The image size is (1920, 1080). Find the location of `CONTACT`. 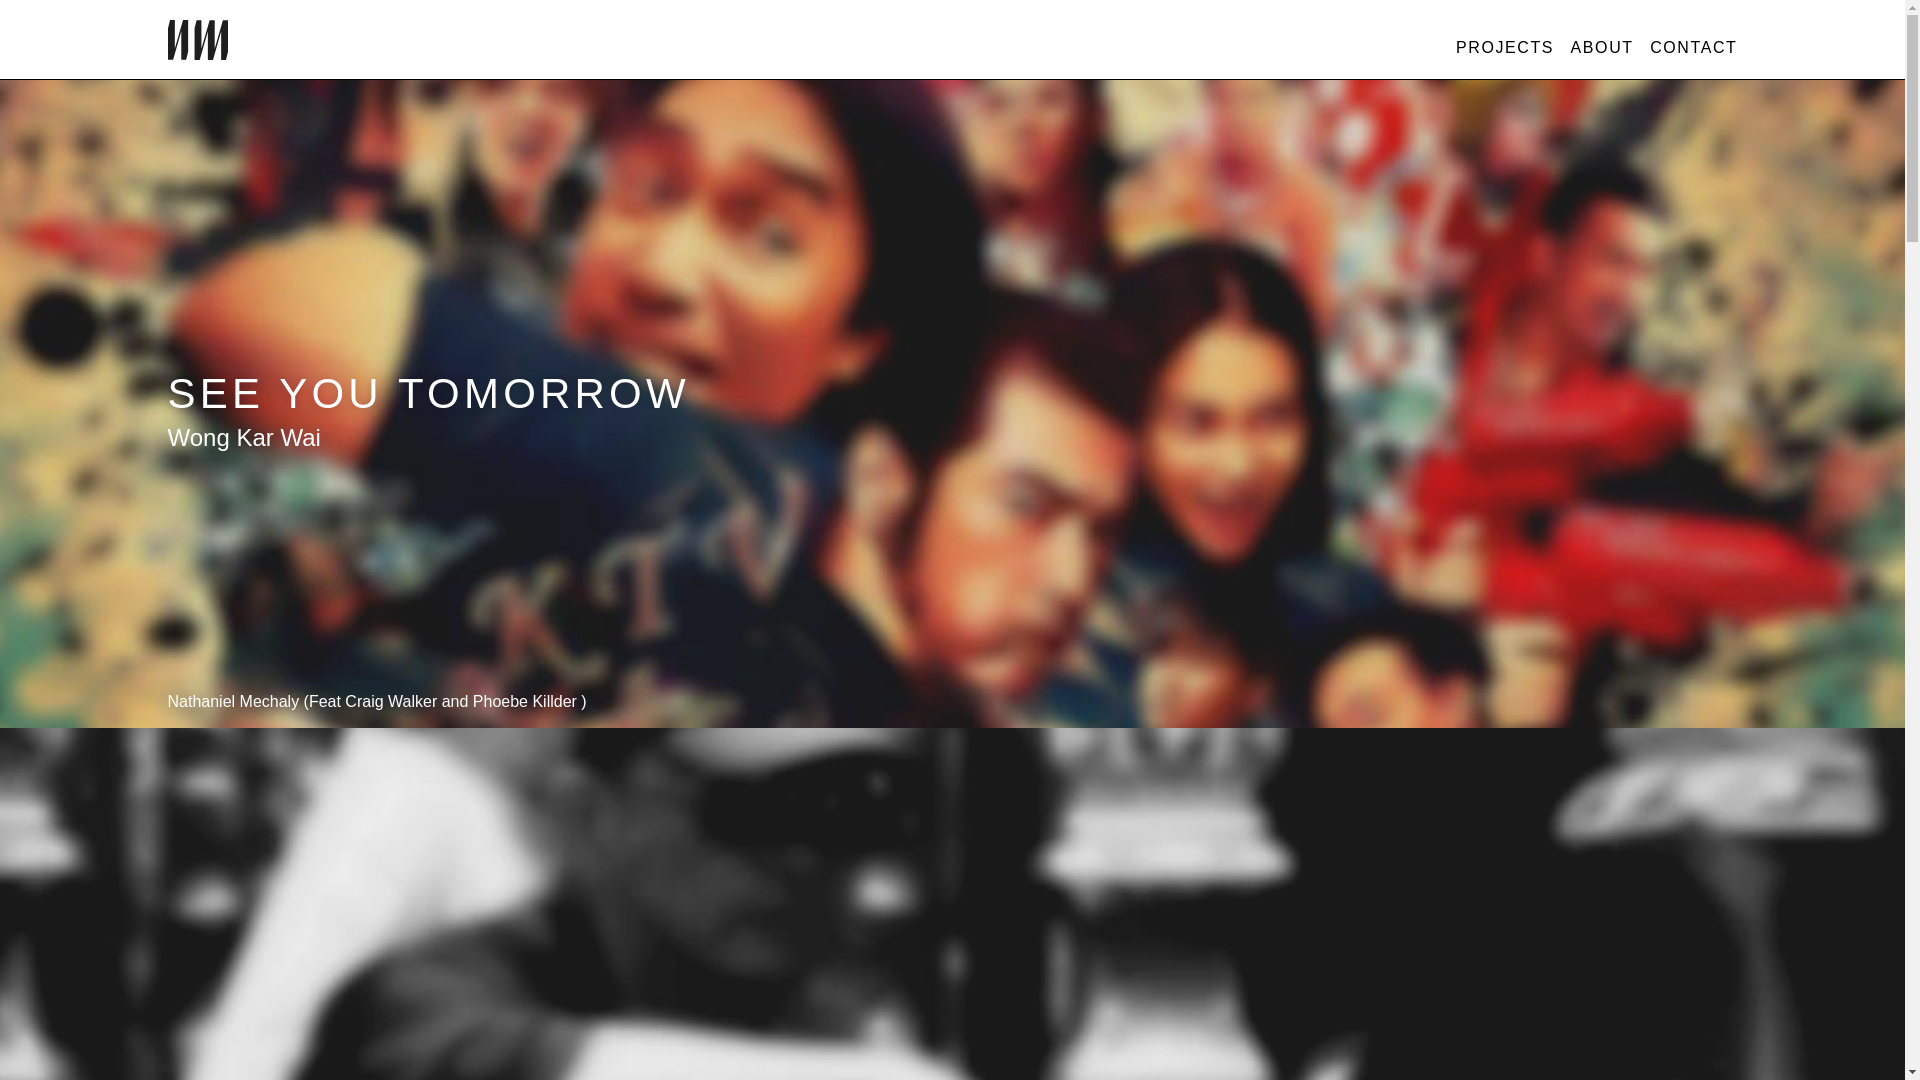

CONTACT is located at coordinates (1693, 47).